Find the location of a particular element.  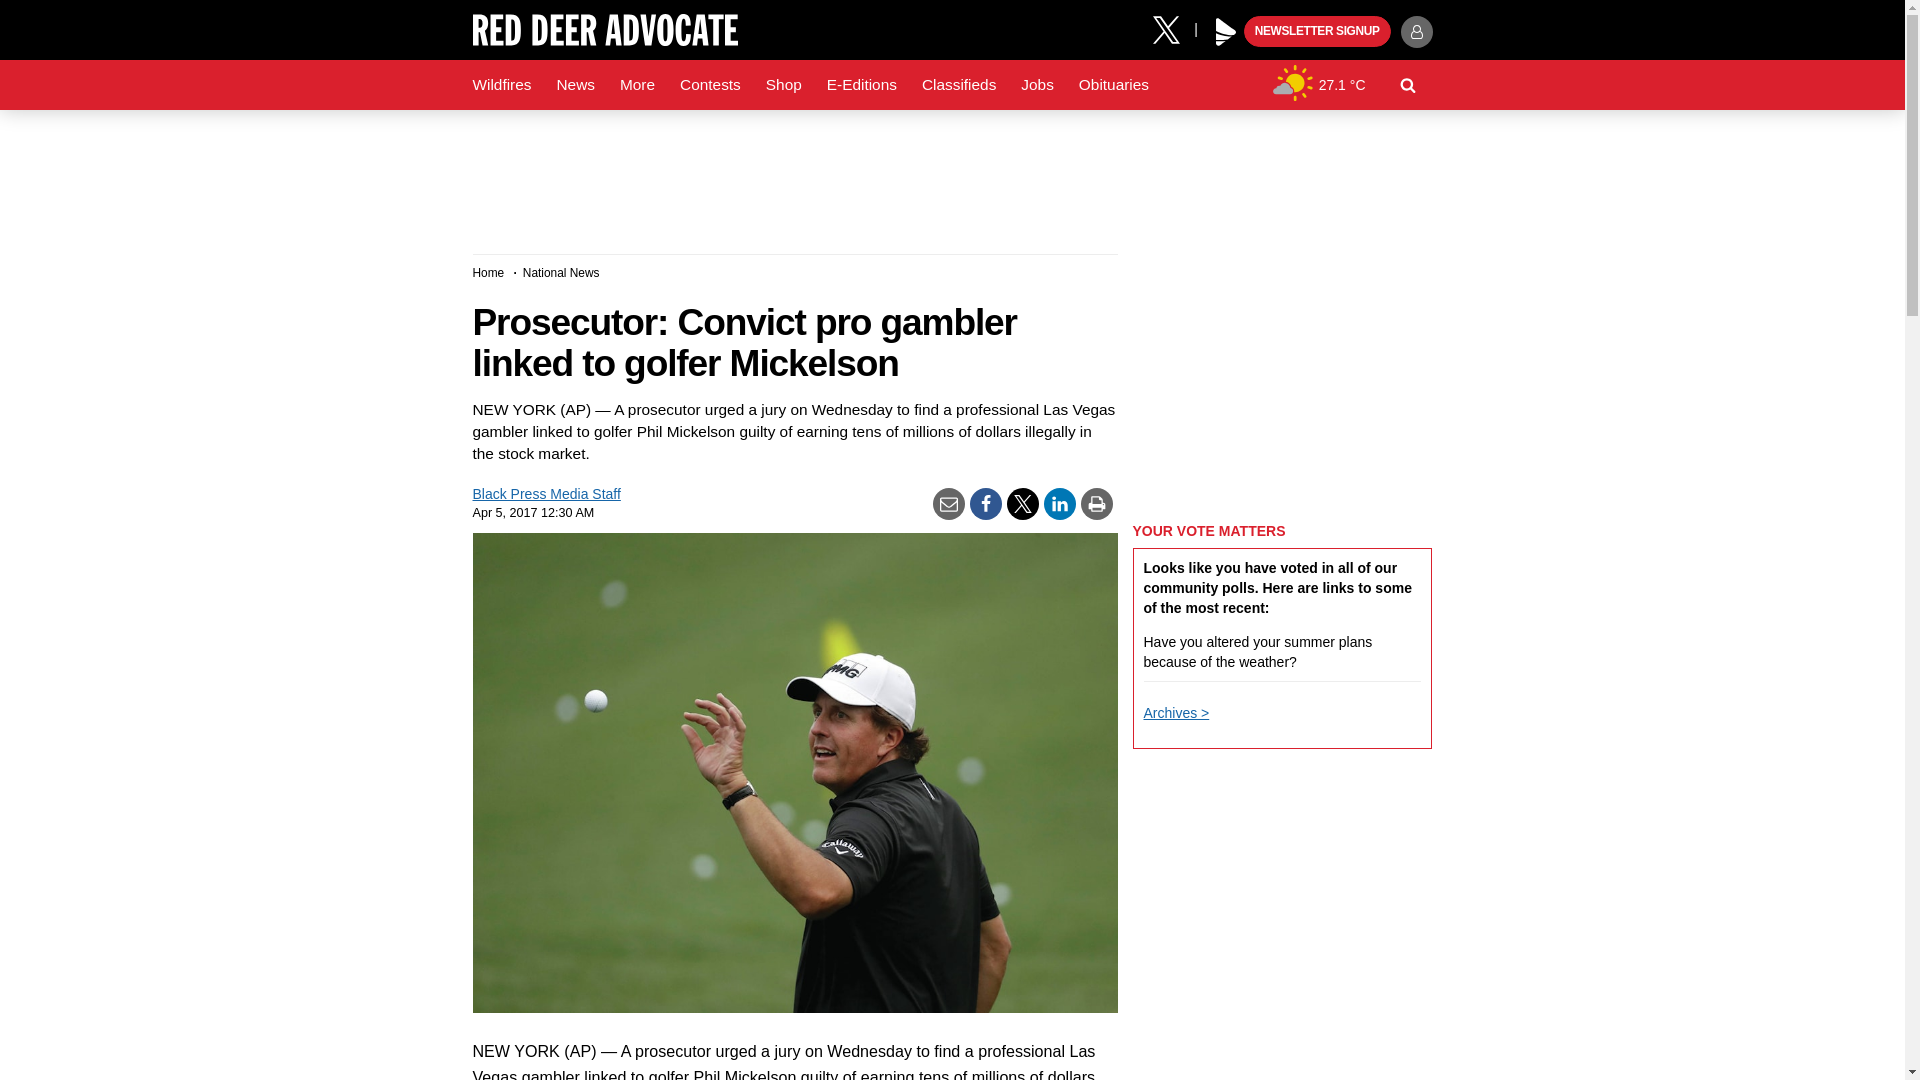

NEWSLETTER SIGNUP is located at coordinates (1317, 32).